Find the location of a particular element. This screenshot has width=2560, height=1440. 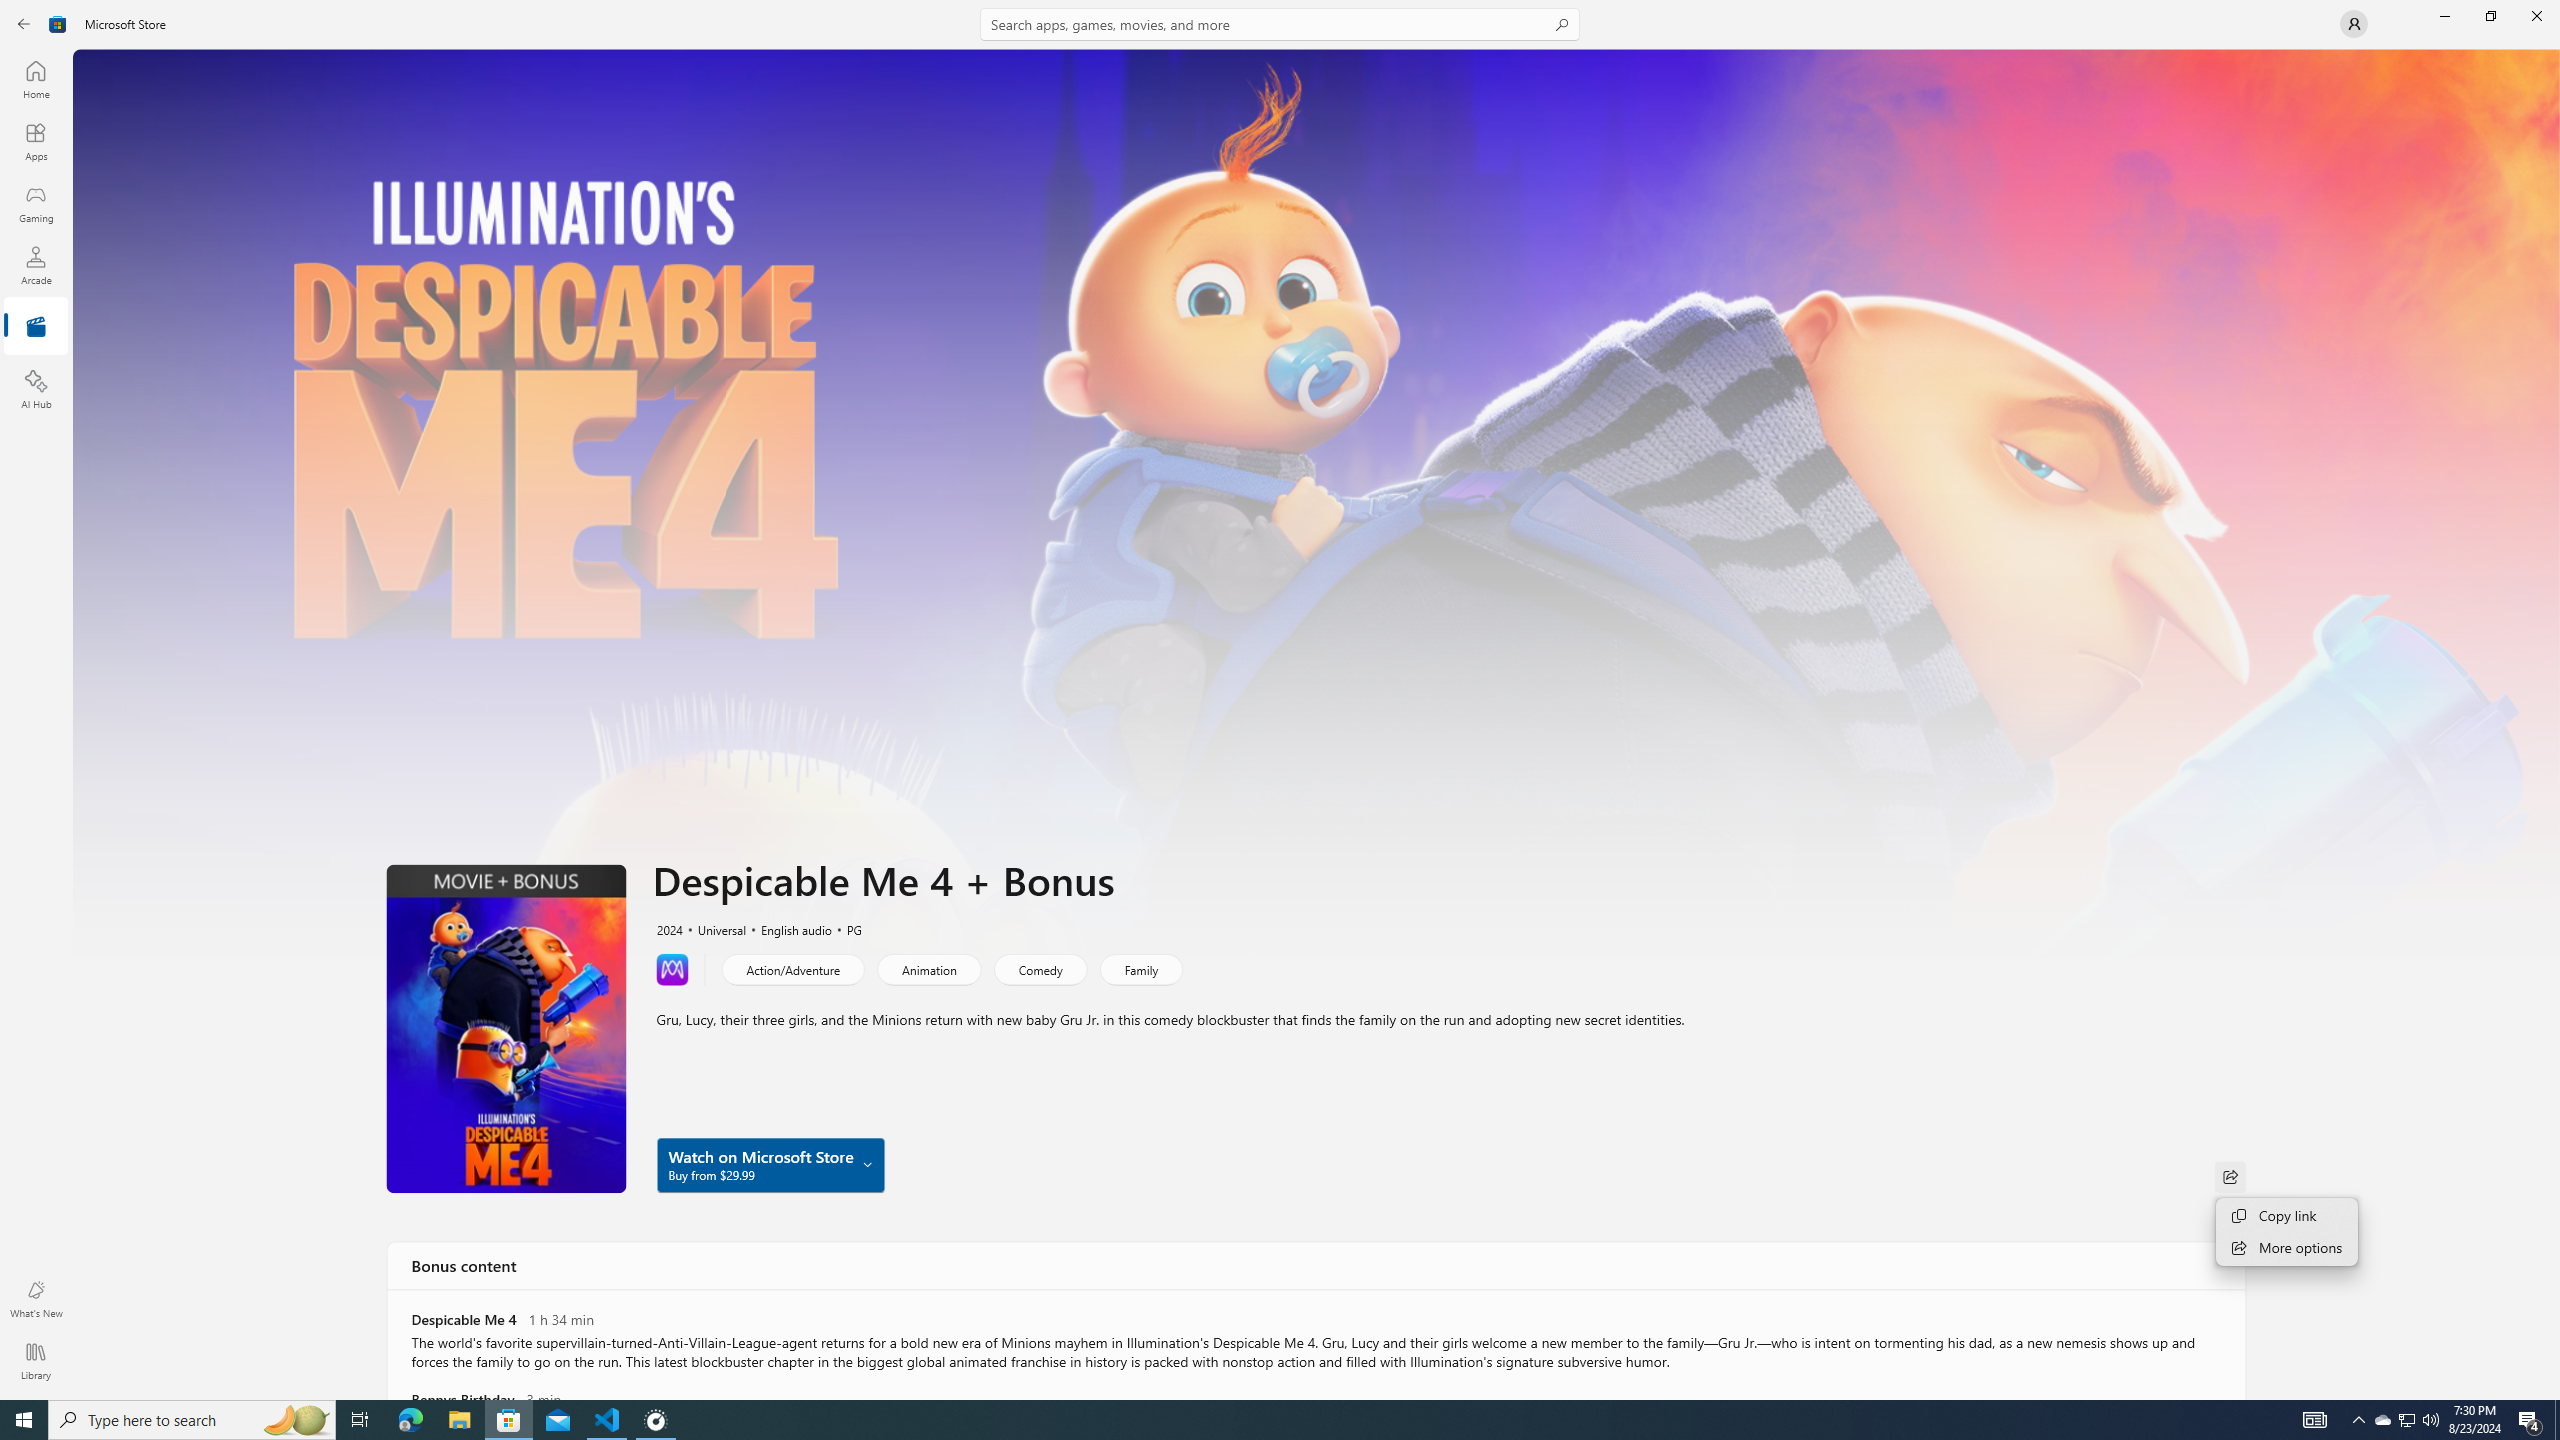

Close Microsoft Store is located at coordinates (2536, 16).